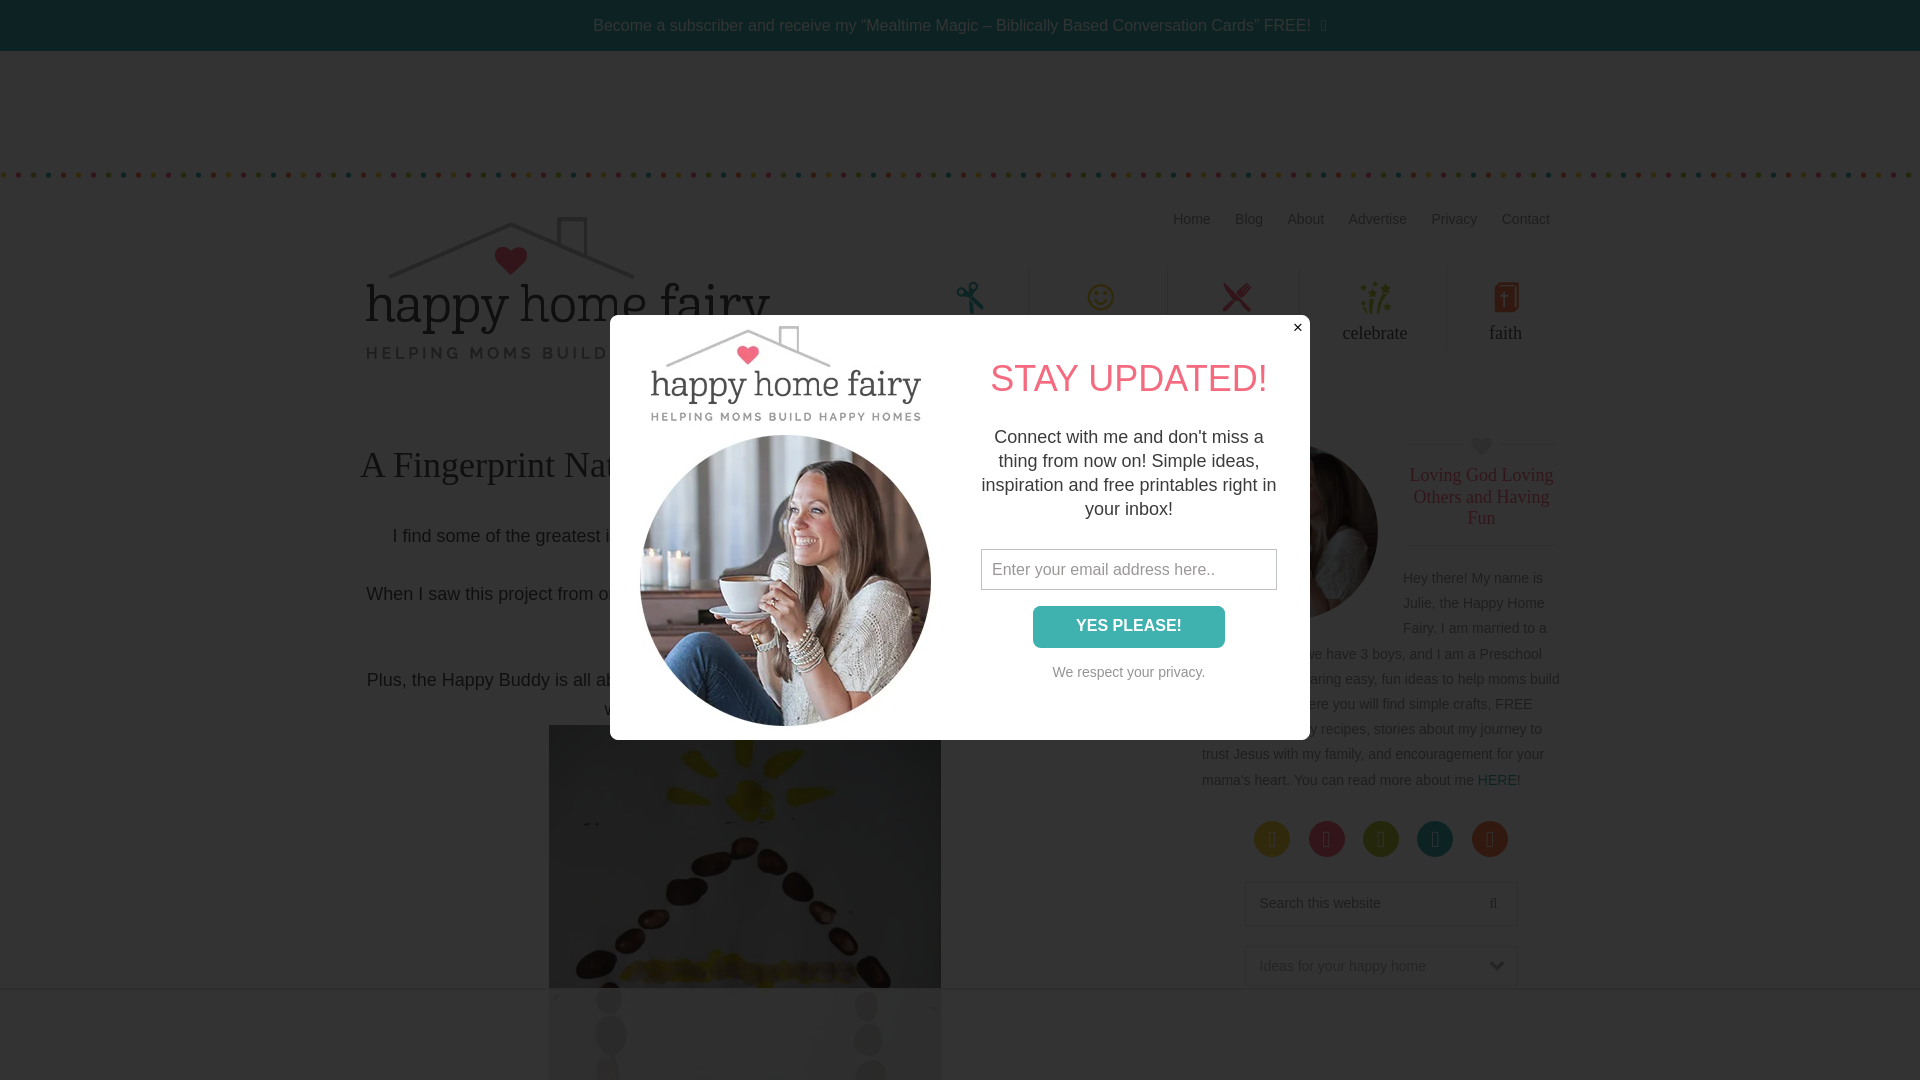 This screenshot has height=1080, width=1920. Describe the element at coordinates (1377, 218) in the screenshot. I see `Advertise` at that location.